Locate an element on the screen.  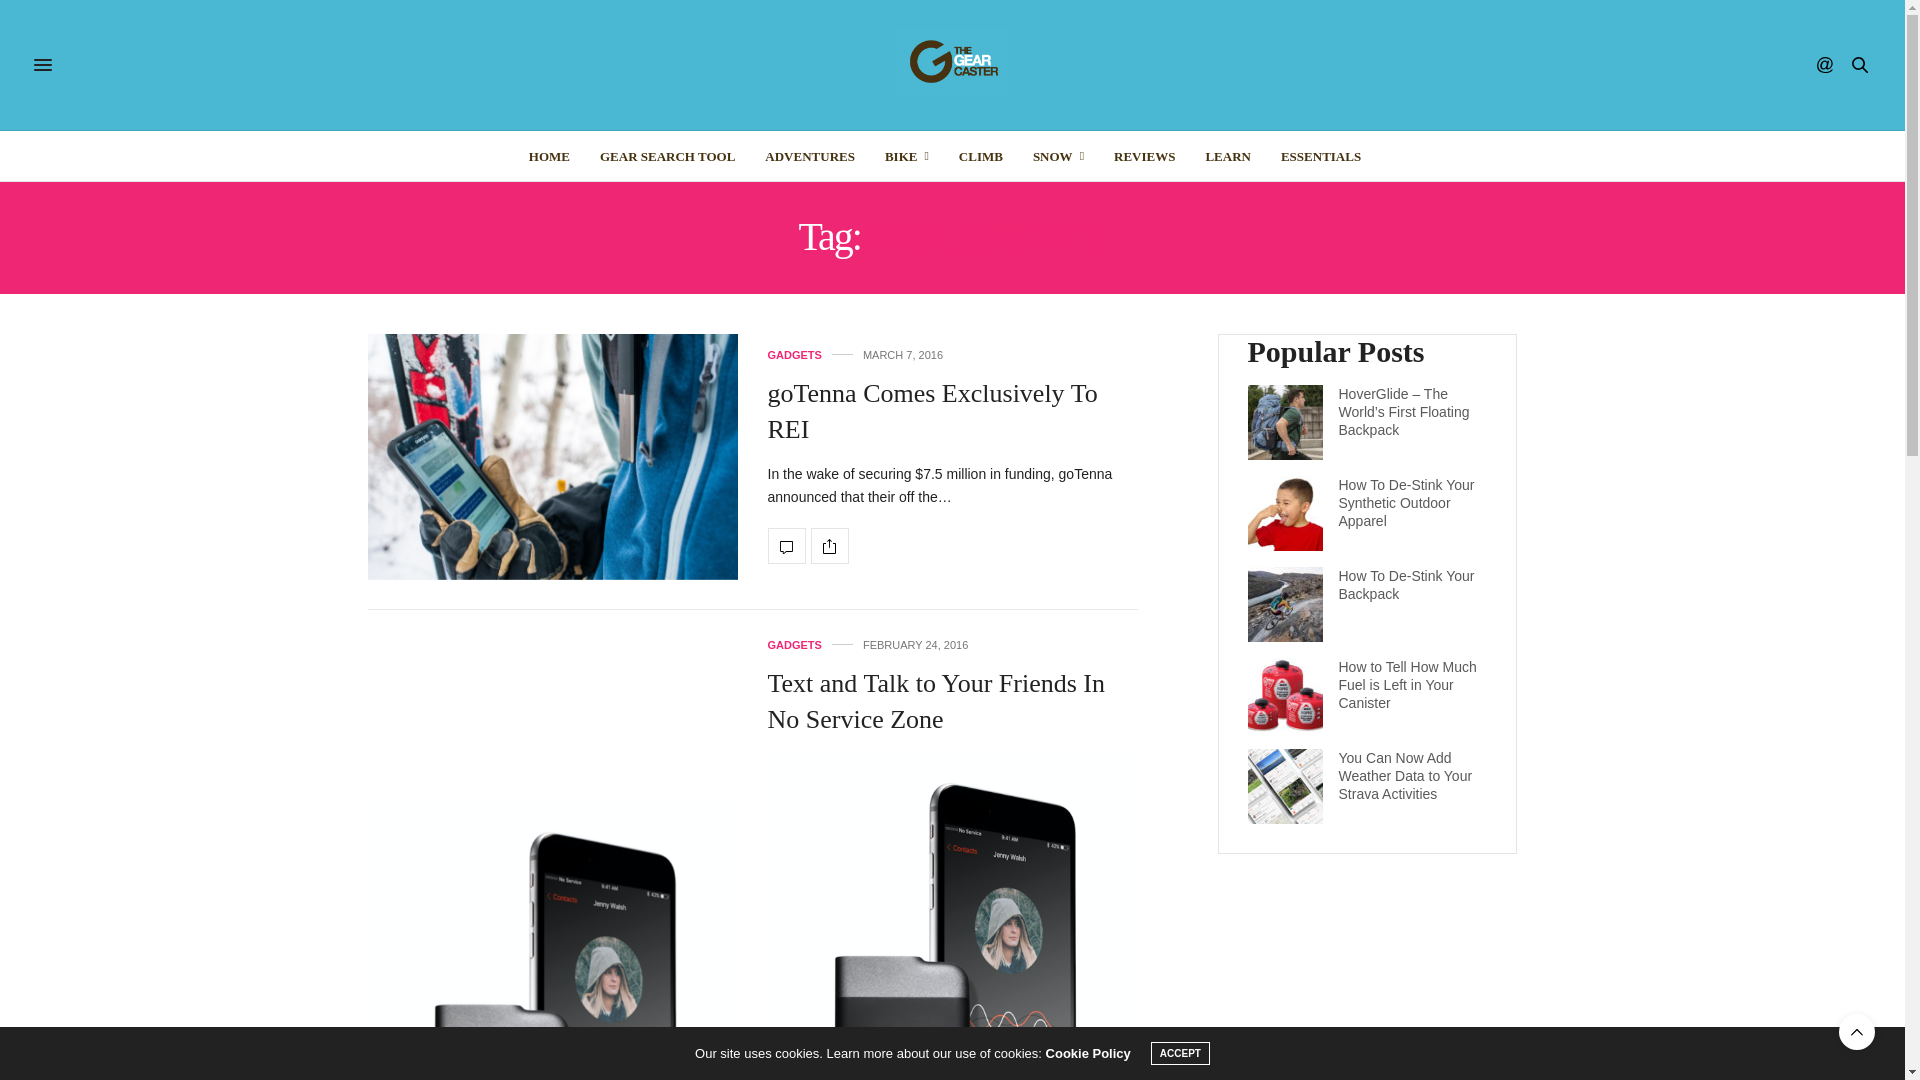
GEAR SEARCH TOOL is located at coordinates (667, 156).